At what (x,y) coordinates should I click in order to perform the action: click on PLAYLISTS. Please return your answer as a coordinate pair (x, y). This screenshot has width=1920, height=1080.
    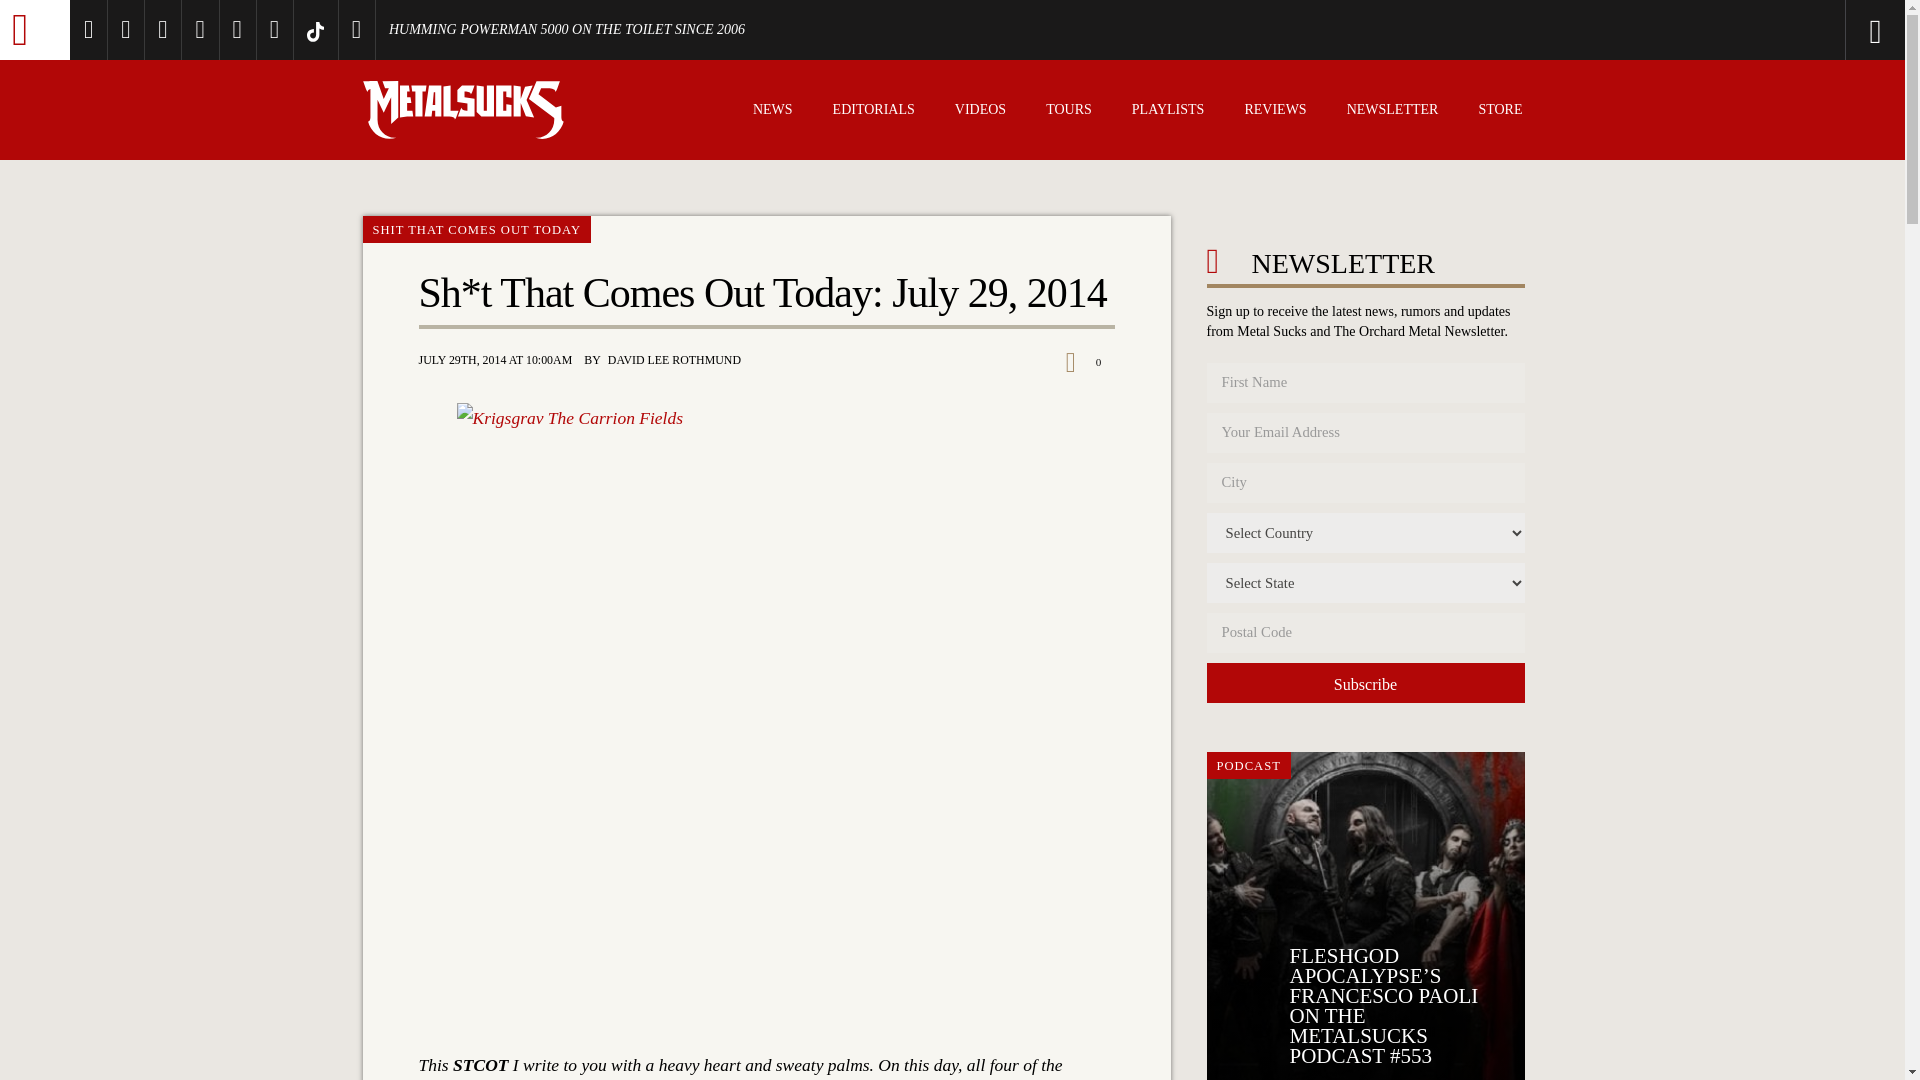
    Looking at the image, I should click on (1168, 112).